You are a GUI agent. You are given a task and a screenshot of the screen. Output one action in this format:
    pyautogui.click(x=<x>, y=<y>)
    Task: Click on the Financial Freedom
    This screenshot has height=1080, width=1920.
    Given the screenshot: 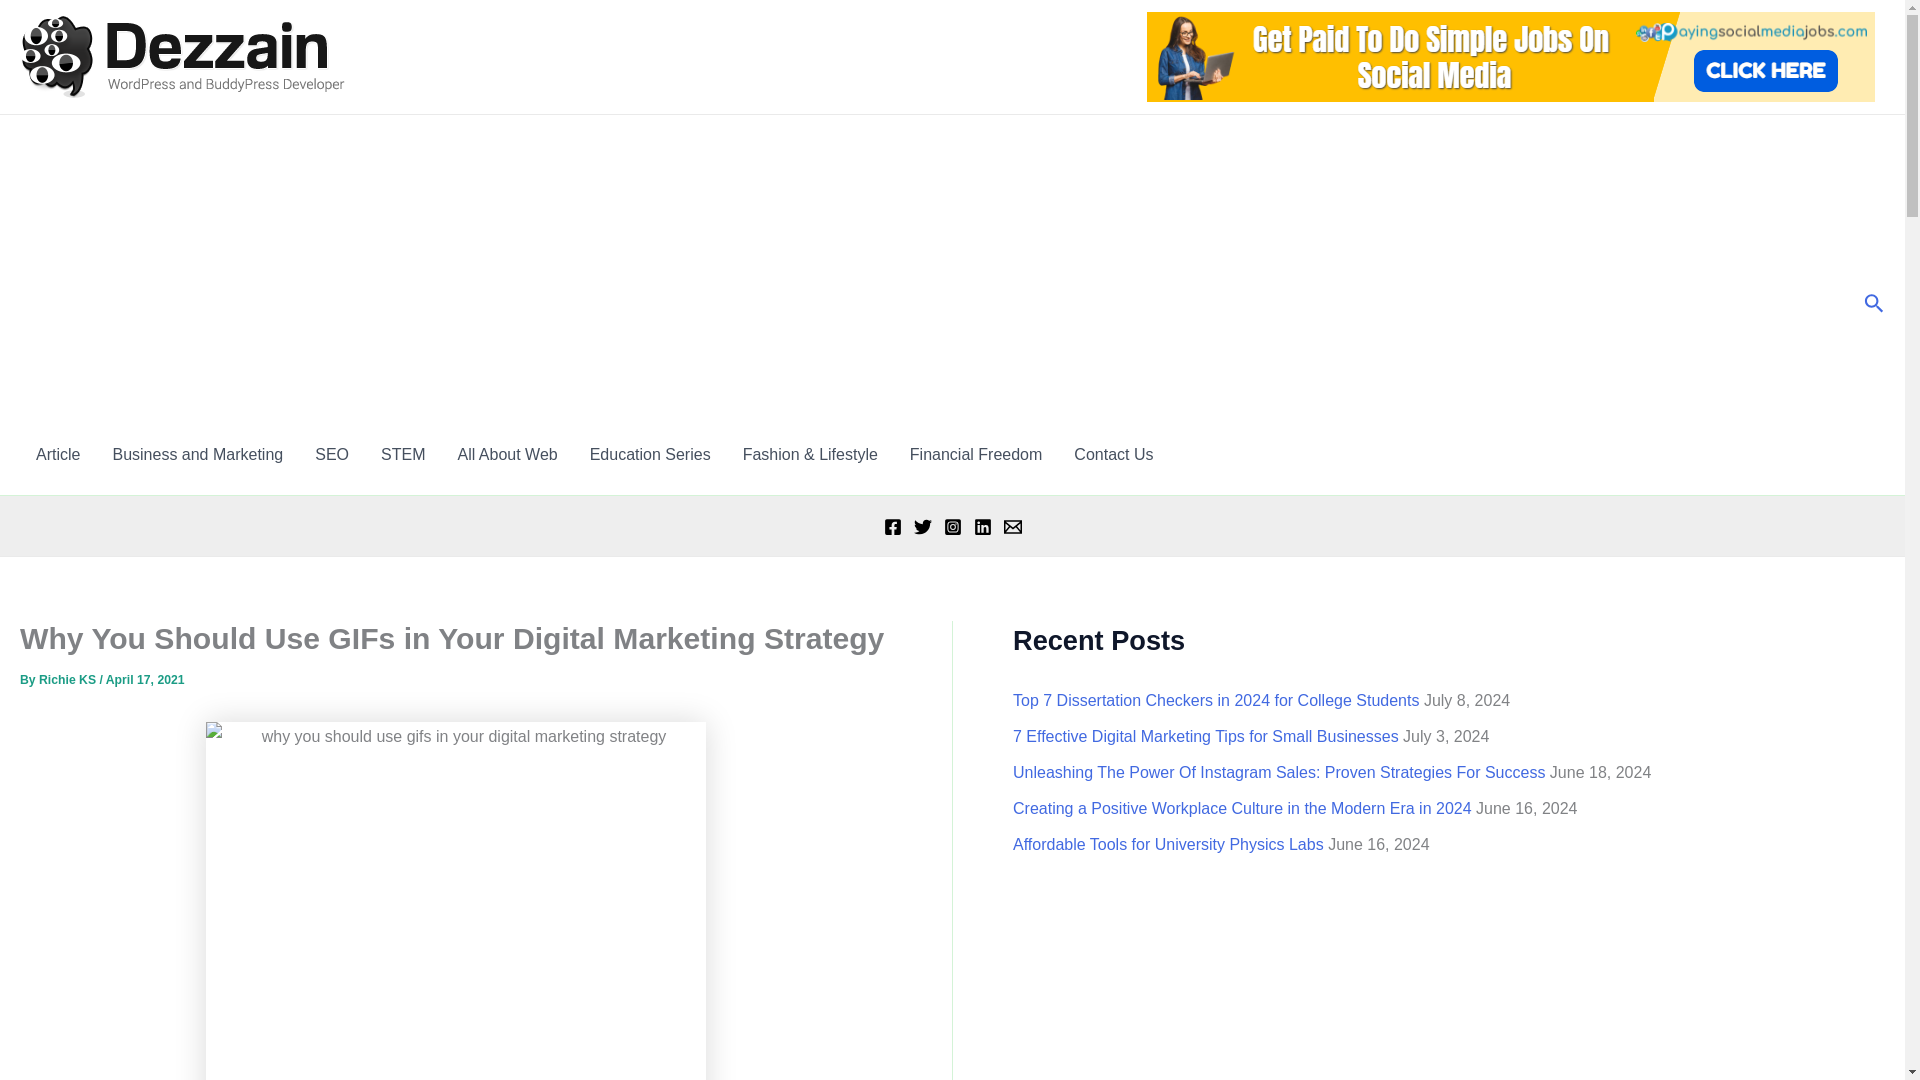 What is the action you would take?
    pyautogui.click(x=976, y=454)
    